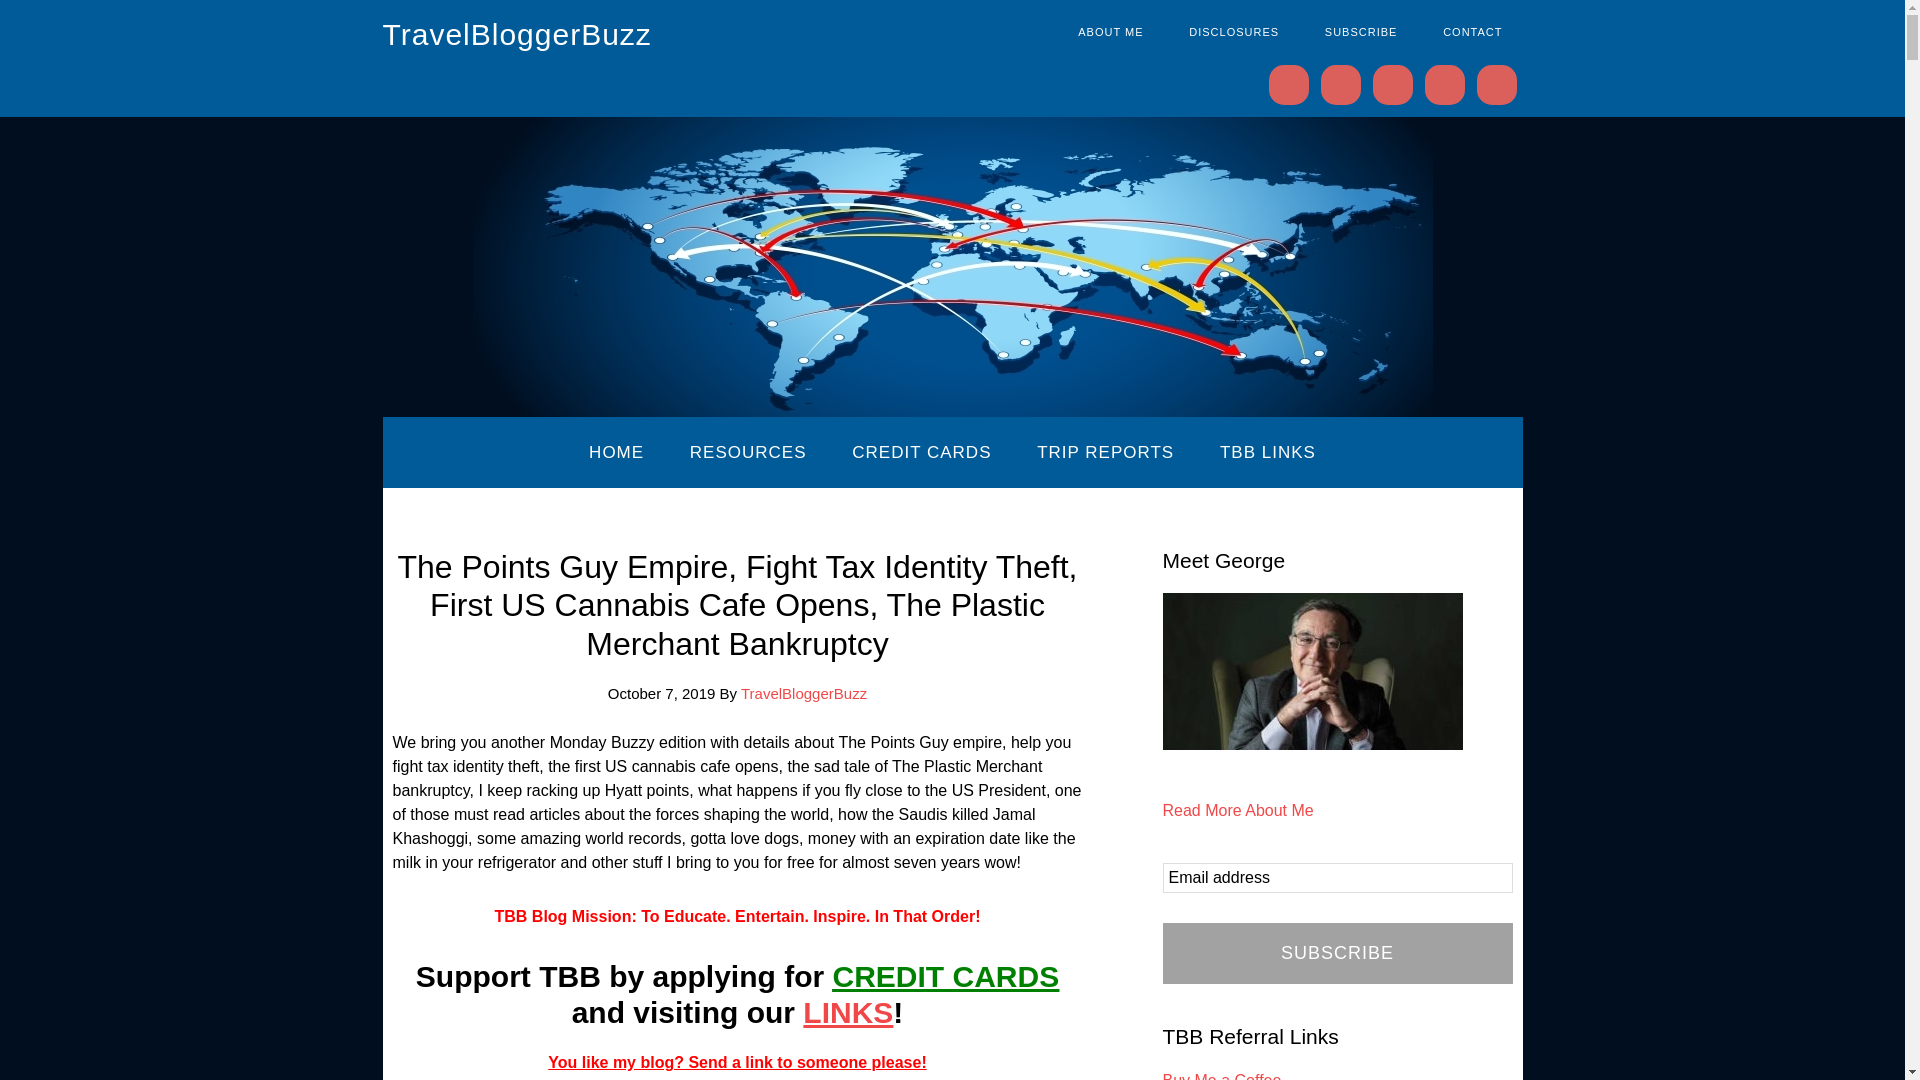  I want to click on TBB LINKS, so click(1268, 452).